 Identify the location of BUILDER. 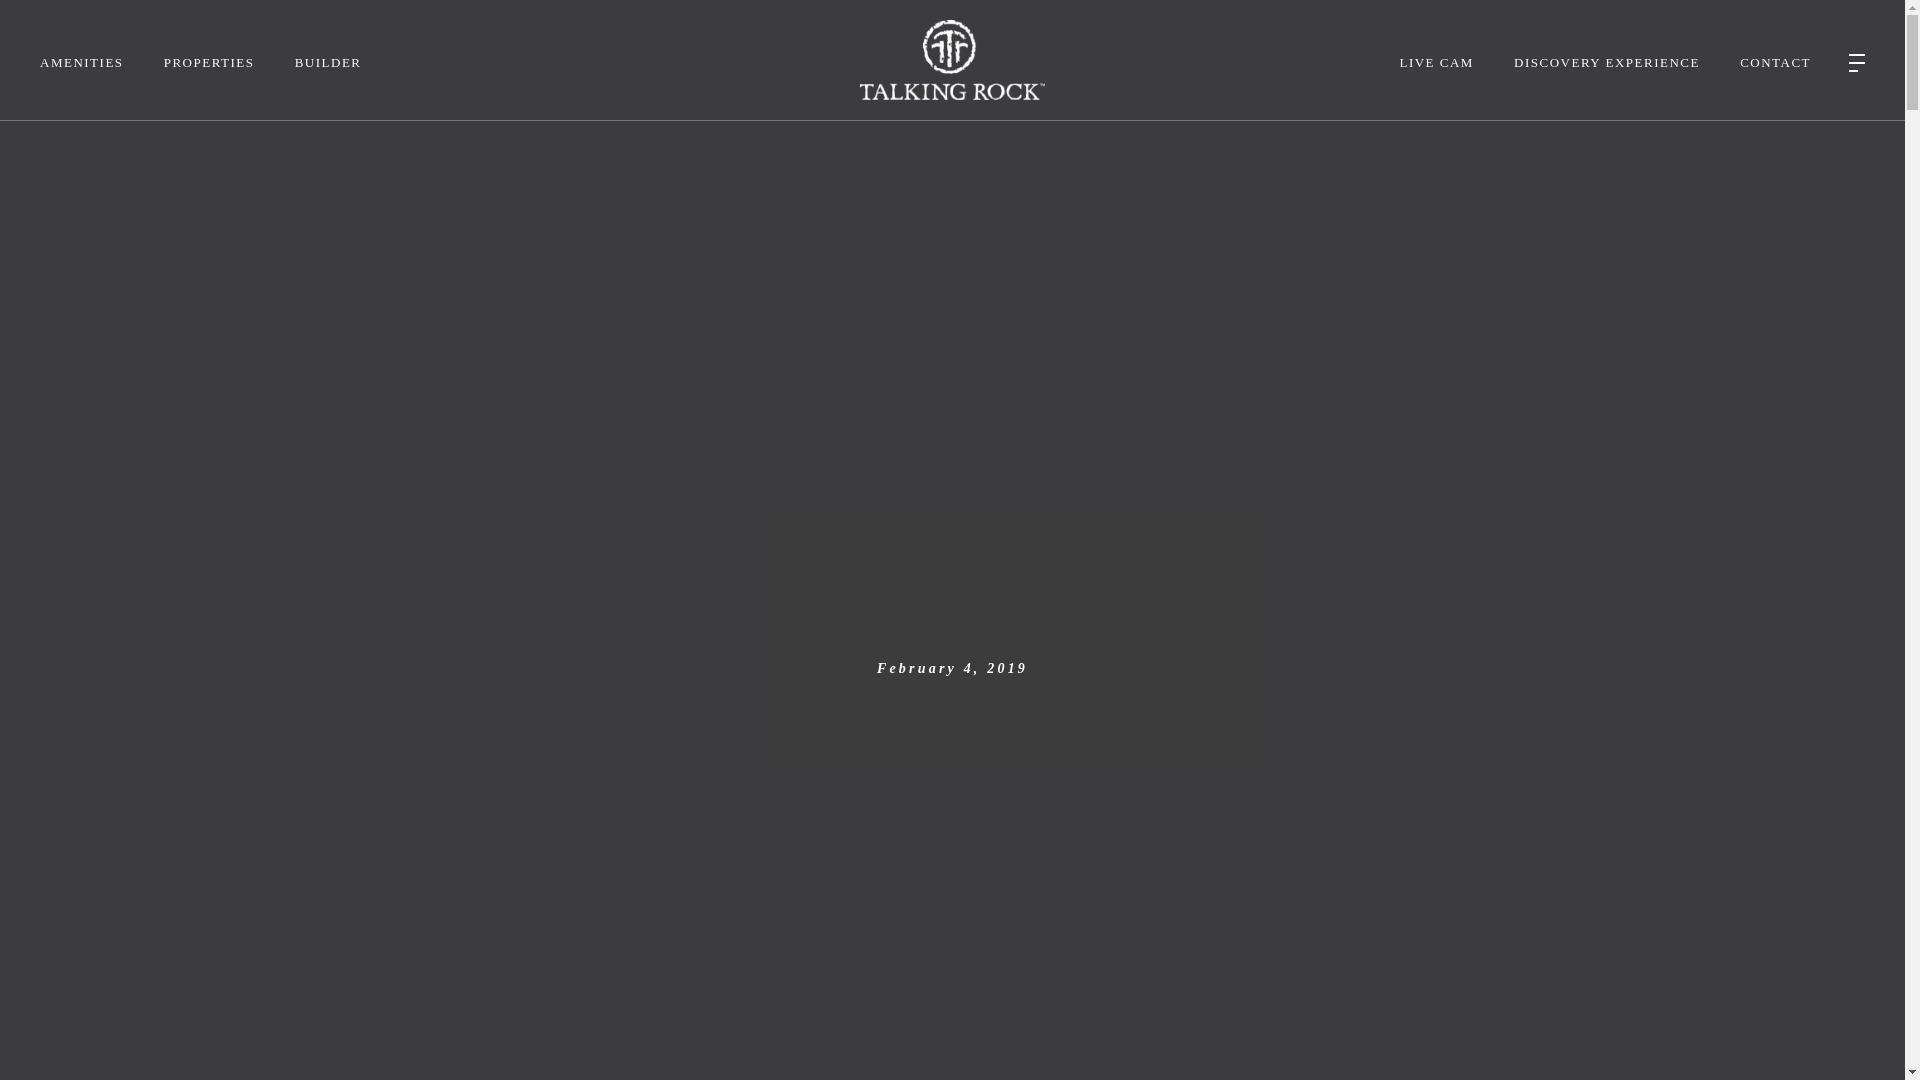
(328, 62).